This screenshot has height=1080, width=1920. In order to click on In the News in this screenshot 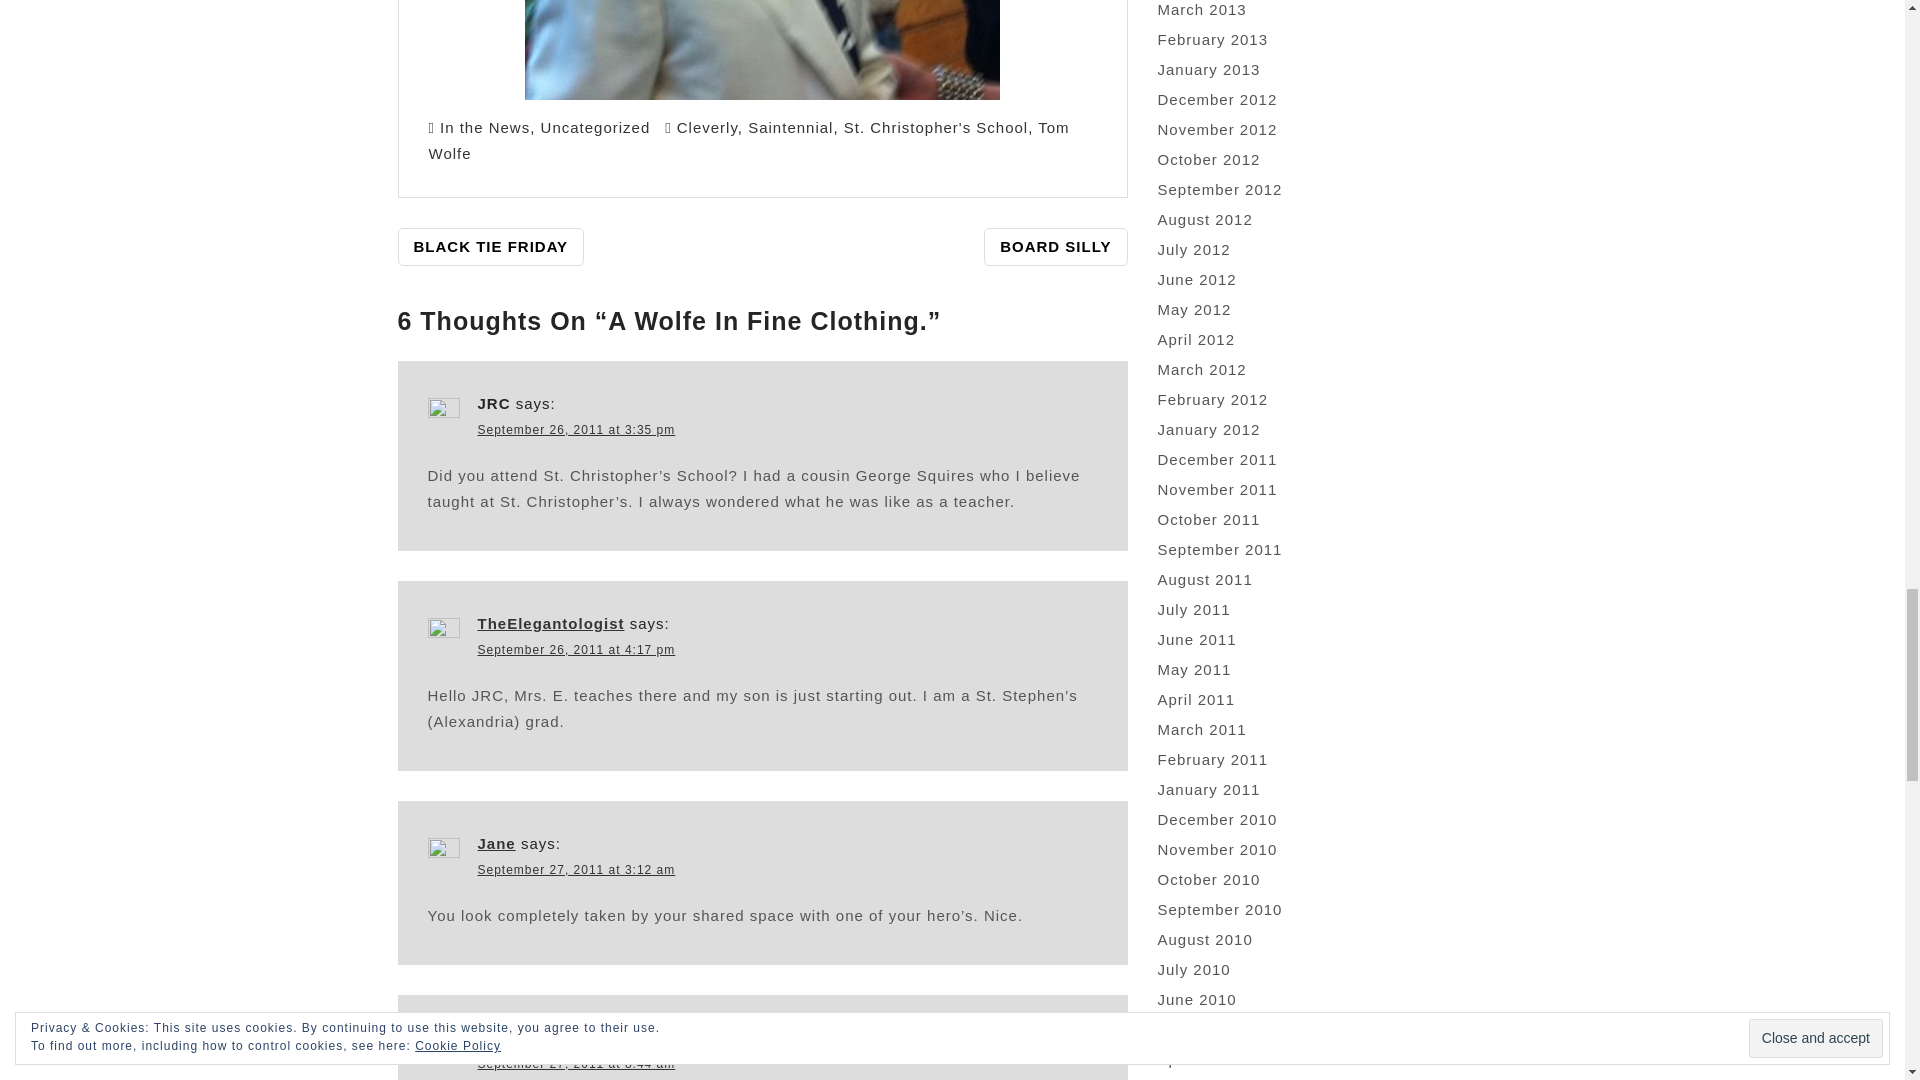, I will do `click(484, 127)`.